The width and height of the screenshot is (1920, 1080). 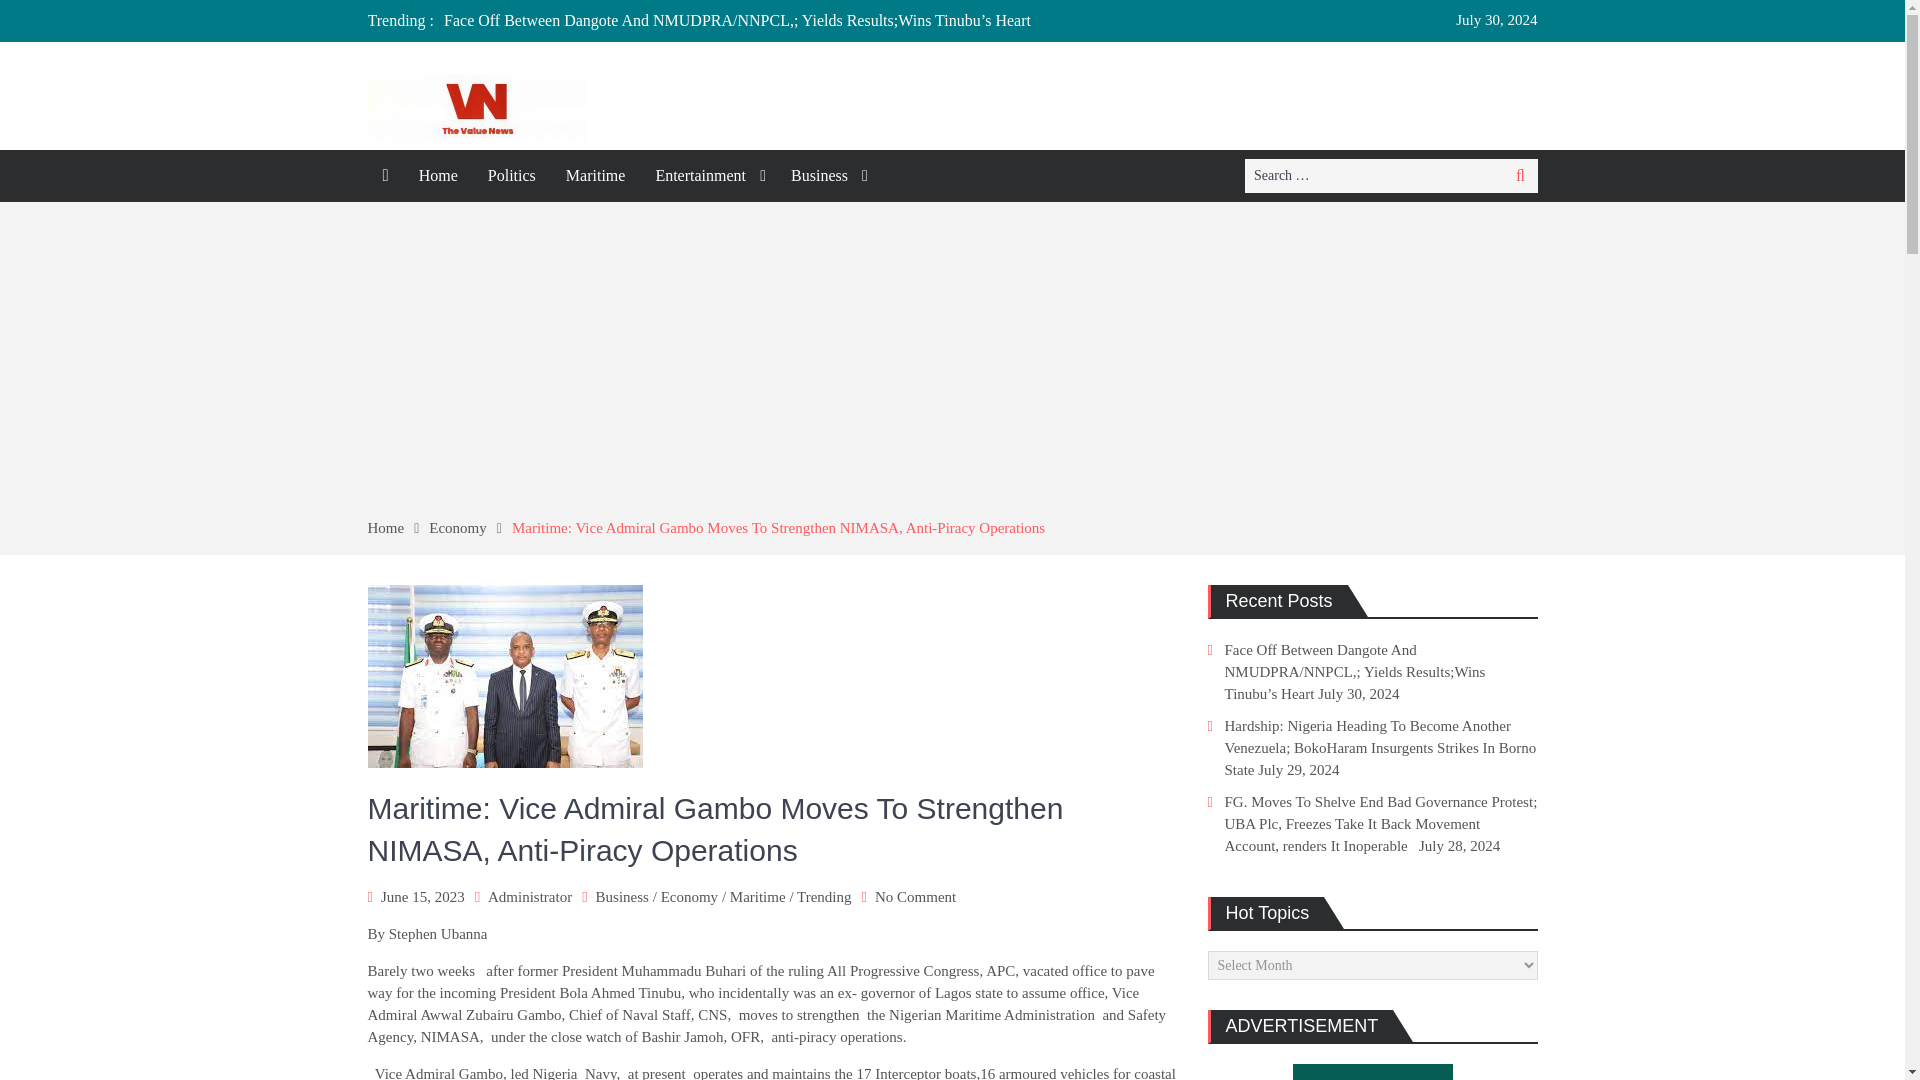 What do you see at coordinates (438, 176) in the screenshot?
I see `Home` at bounding box center [438, 176].